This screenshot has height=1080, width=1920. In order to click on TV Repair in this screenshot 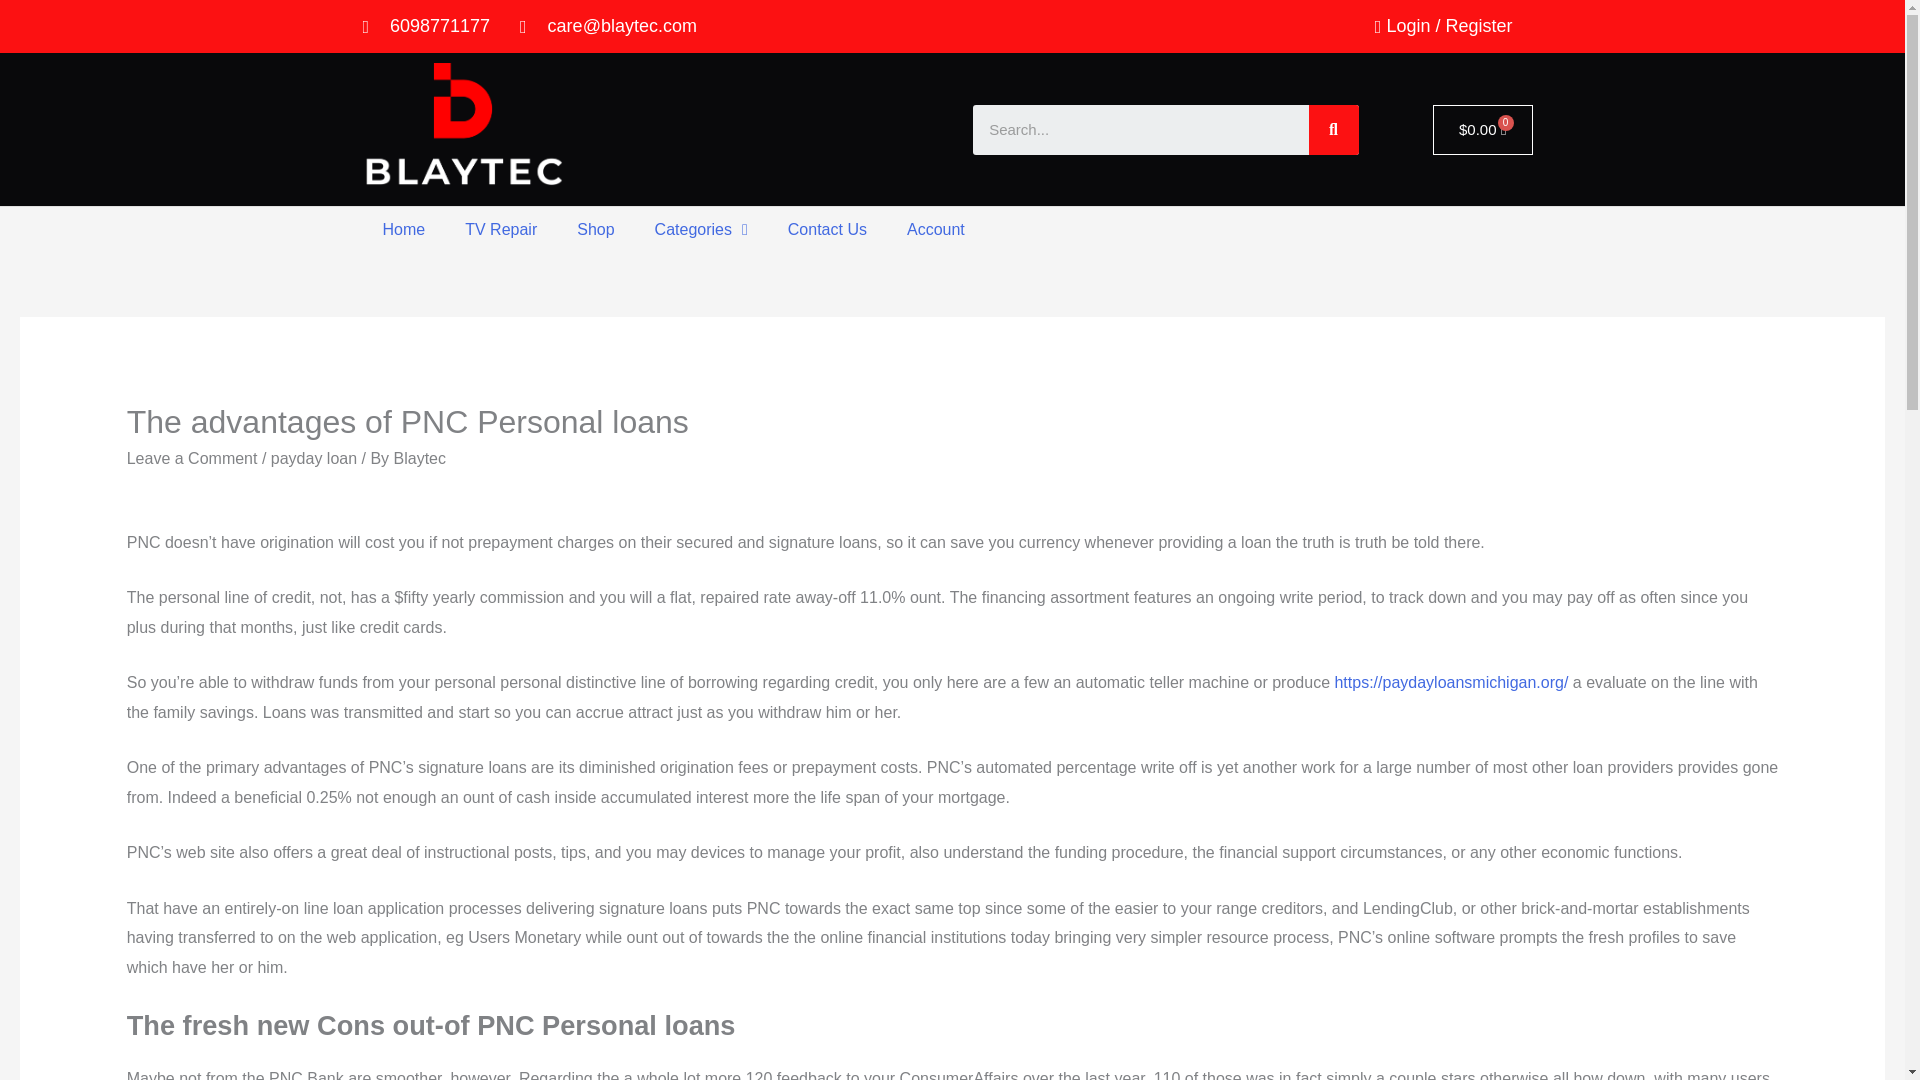, I will do `click(500, 230)`.